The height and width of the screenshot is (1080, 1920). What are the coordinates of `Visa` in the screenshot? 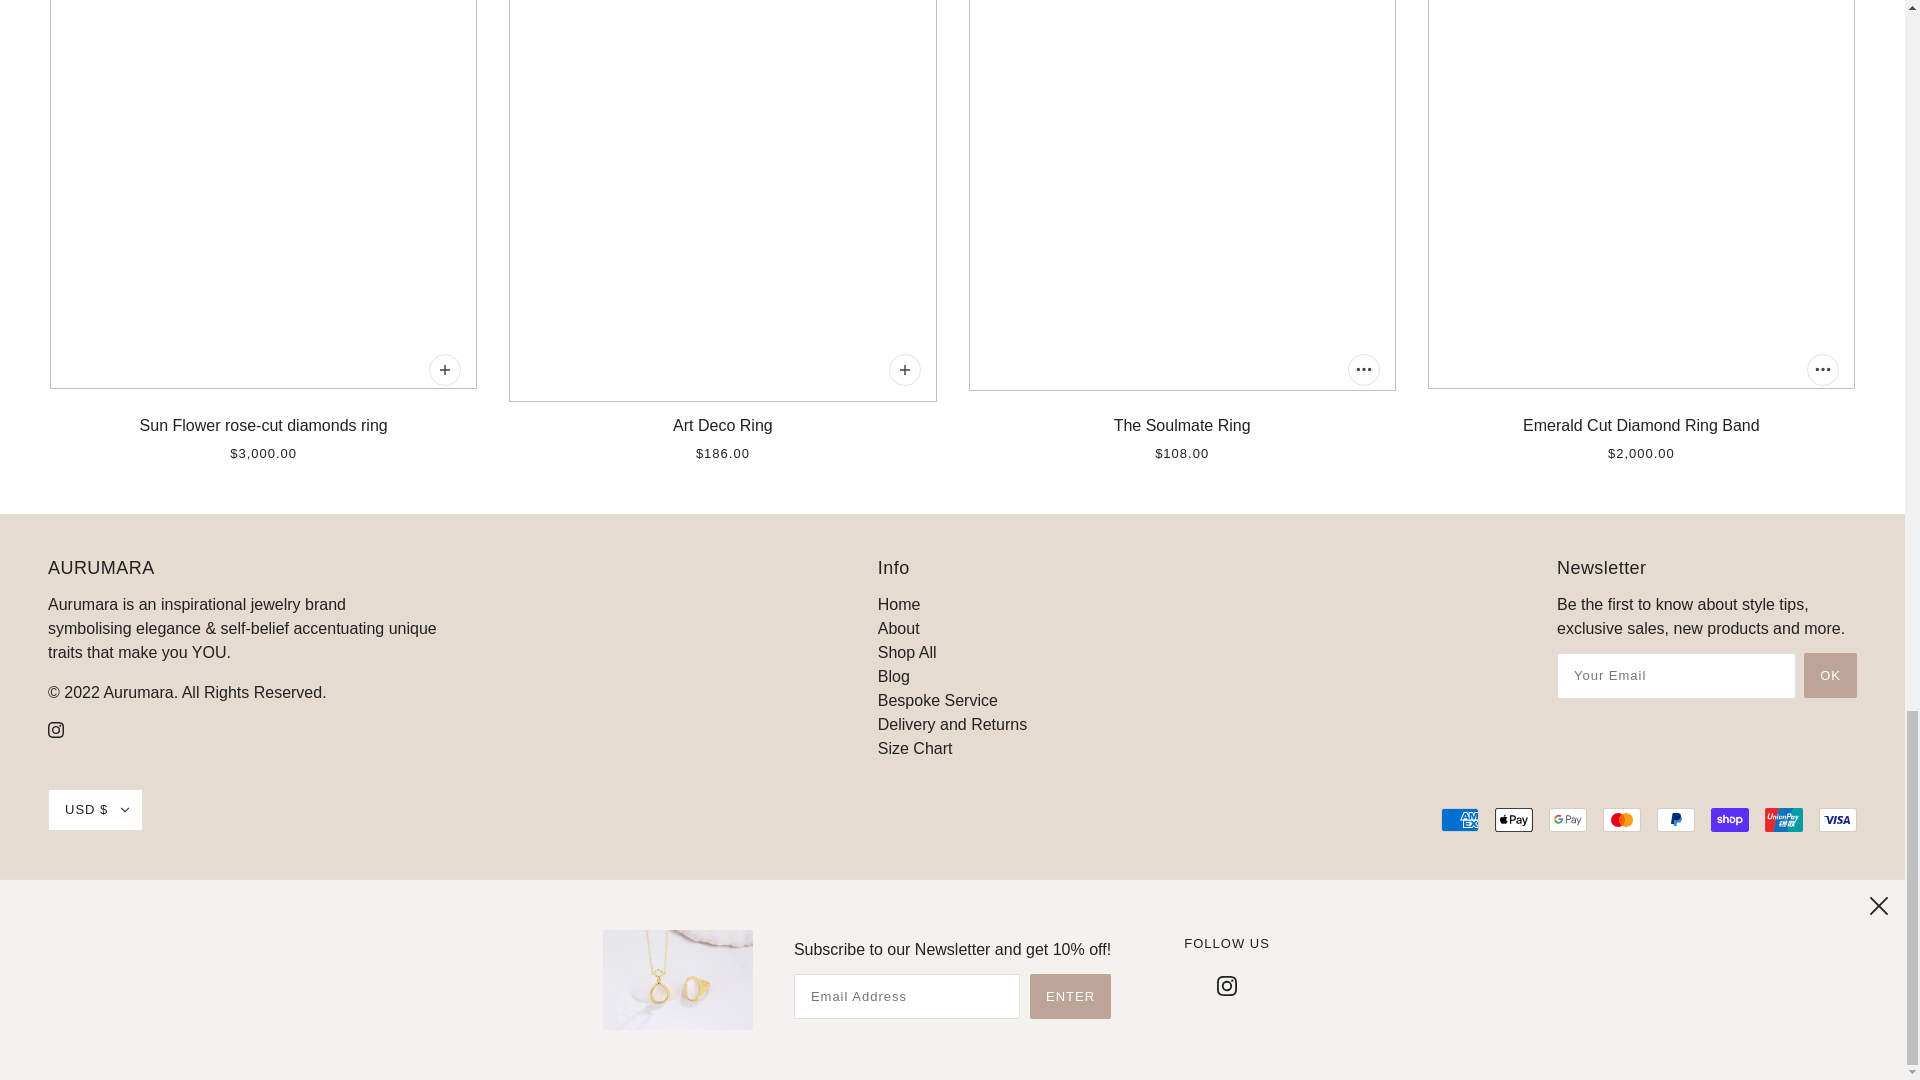 It's located at (1837, 819).